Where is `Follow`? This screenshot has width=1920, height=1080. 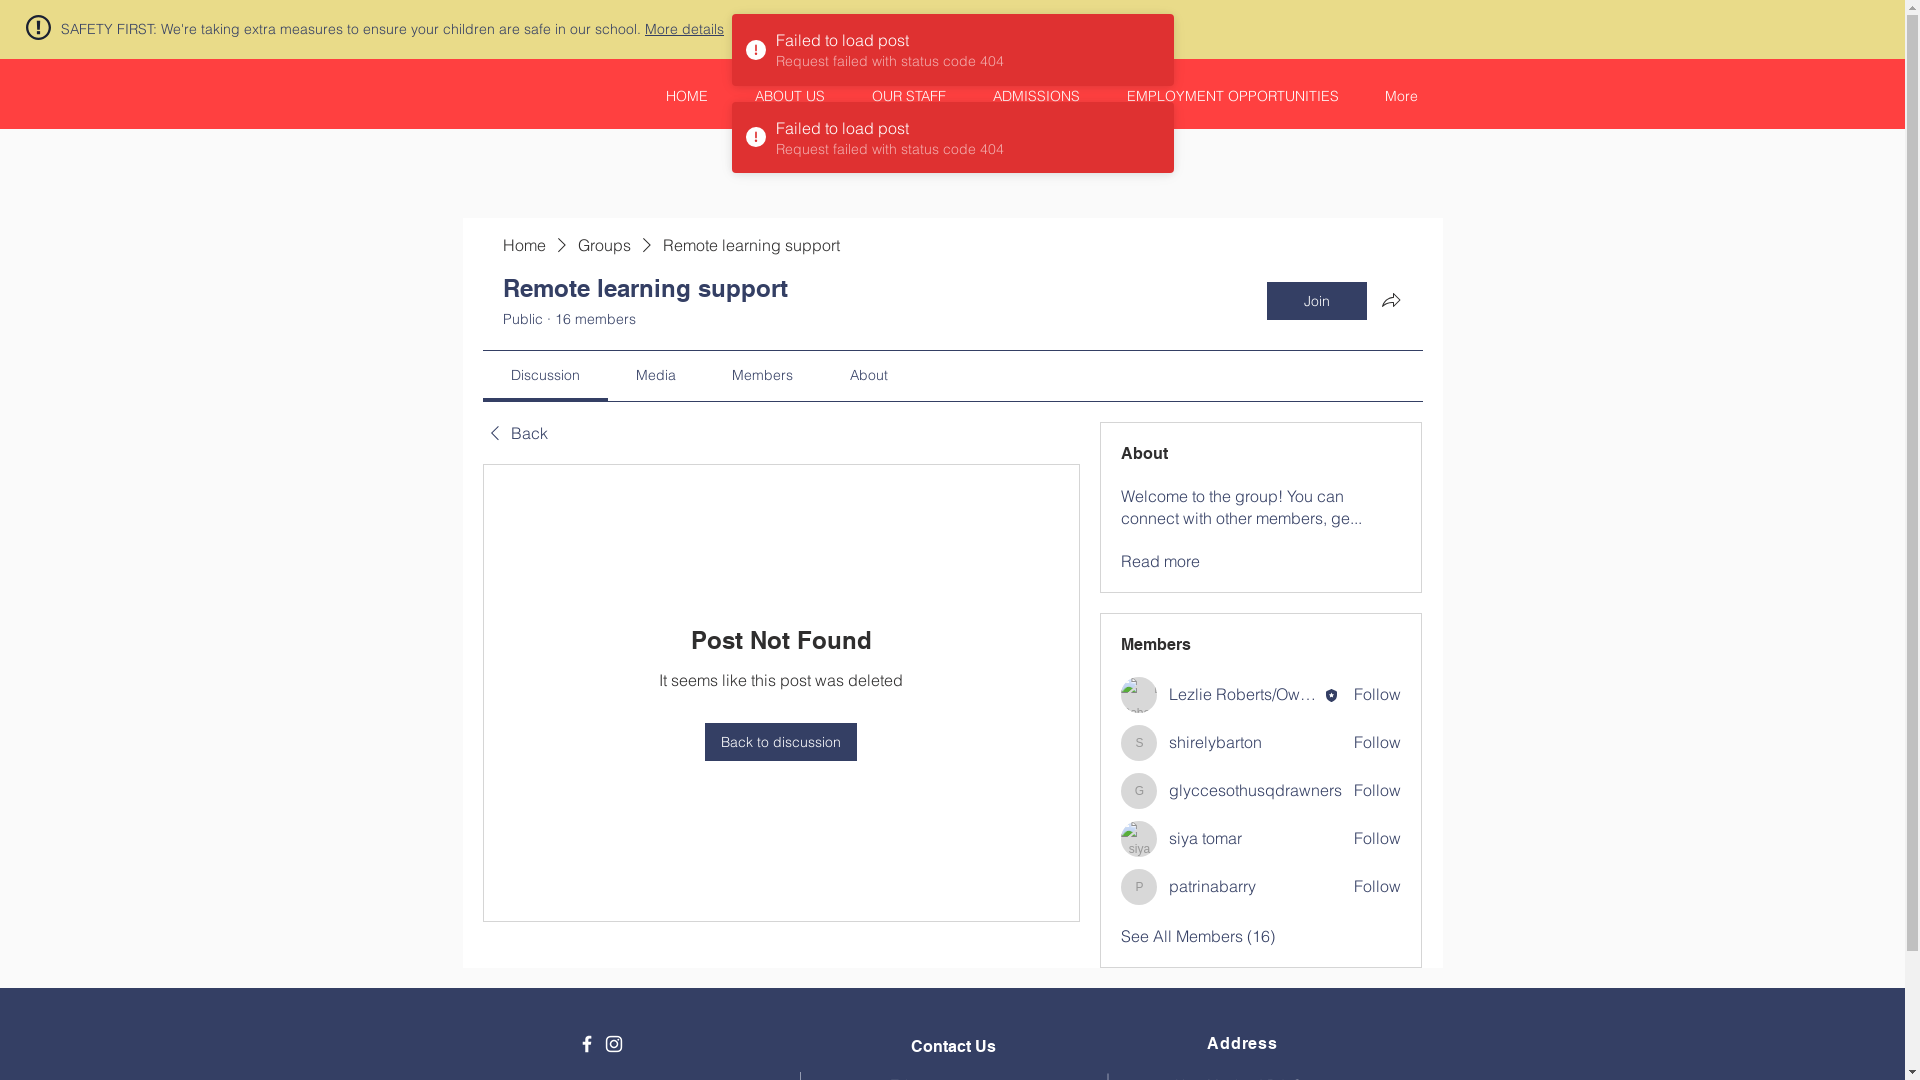
Follow is located at coordinates (1378, 886).